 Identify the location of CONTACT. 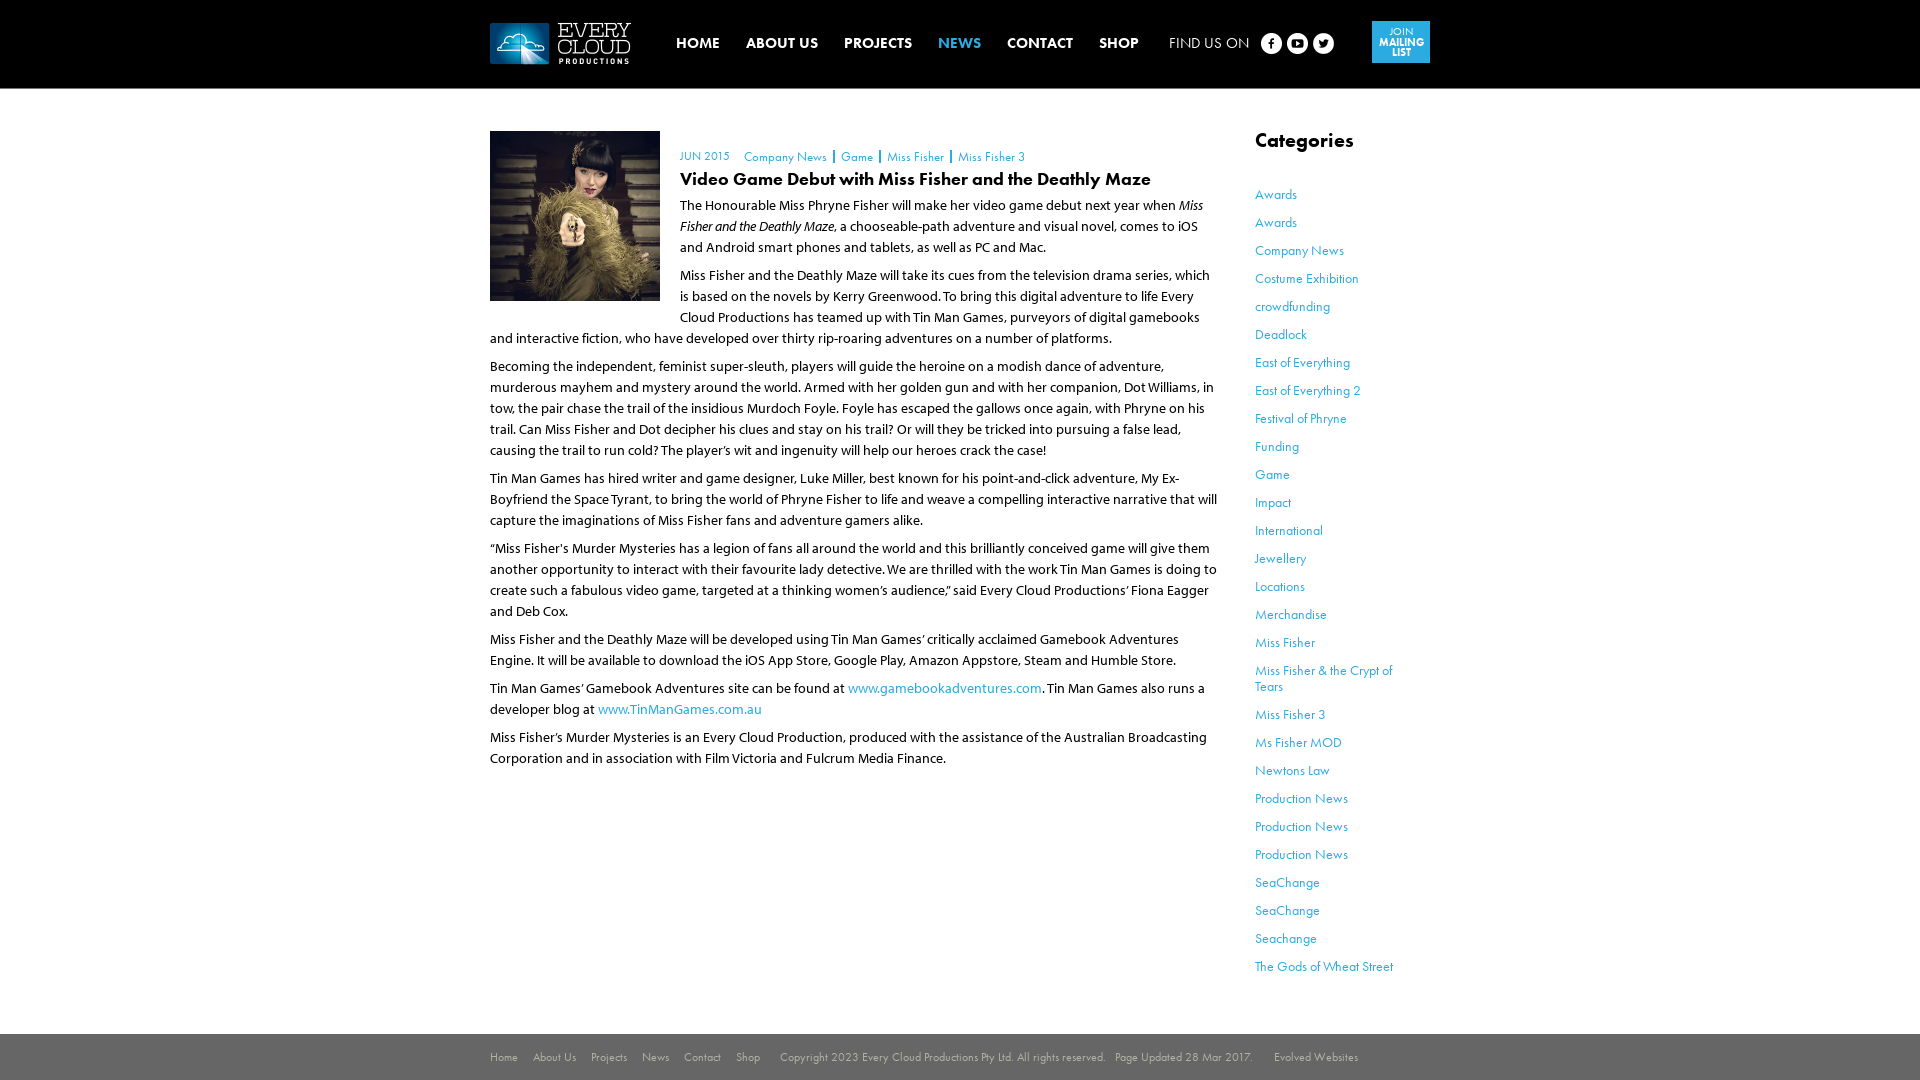
(1040, 43).